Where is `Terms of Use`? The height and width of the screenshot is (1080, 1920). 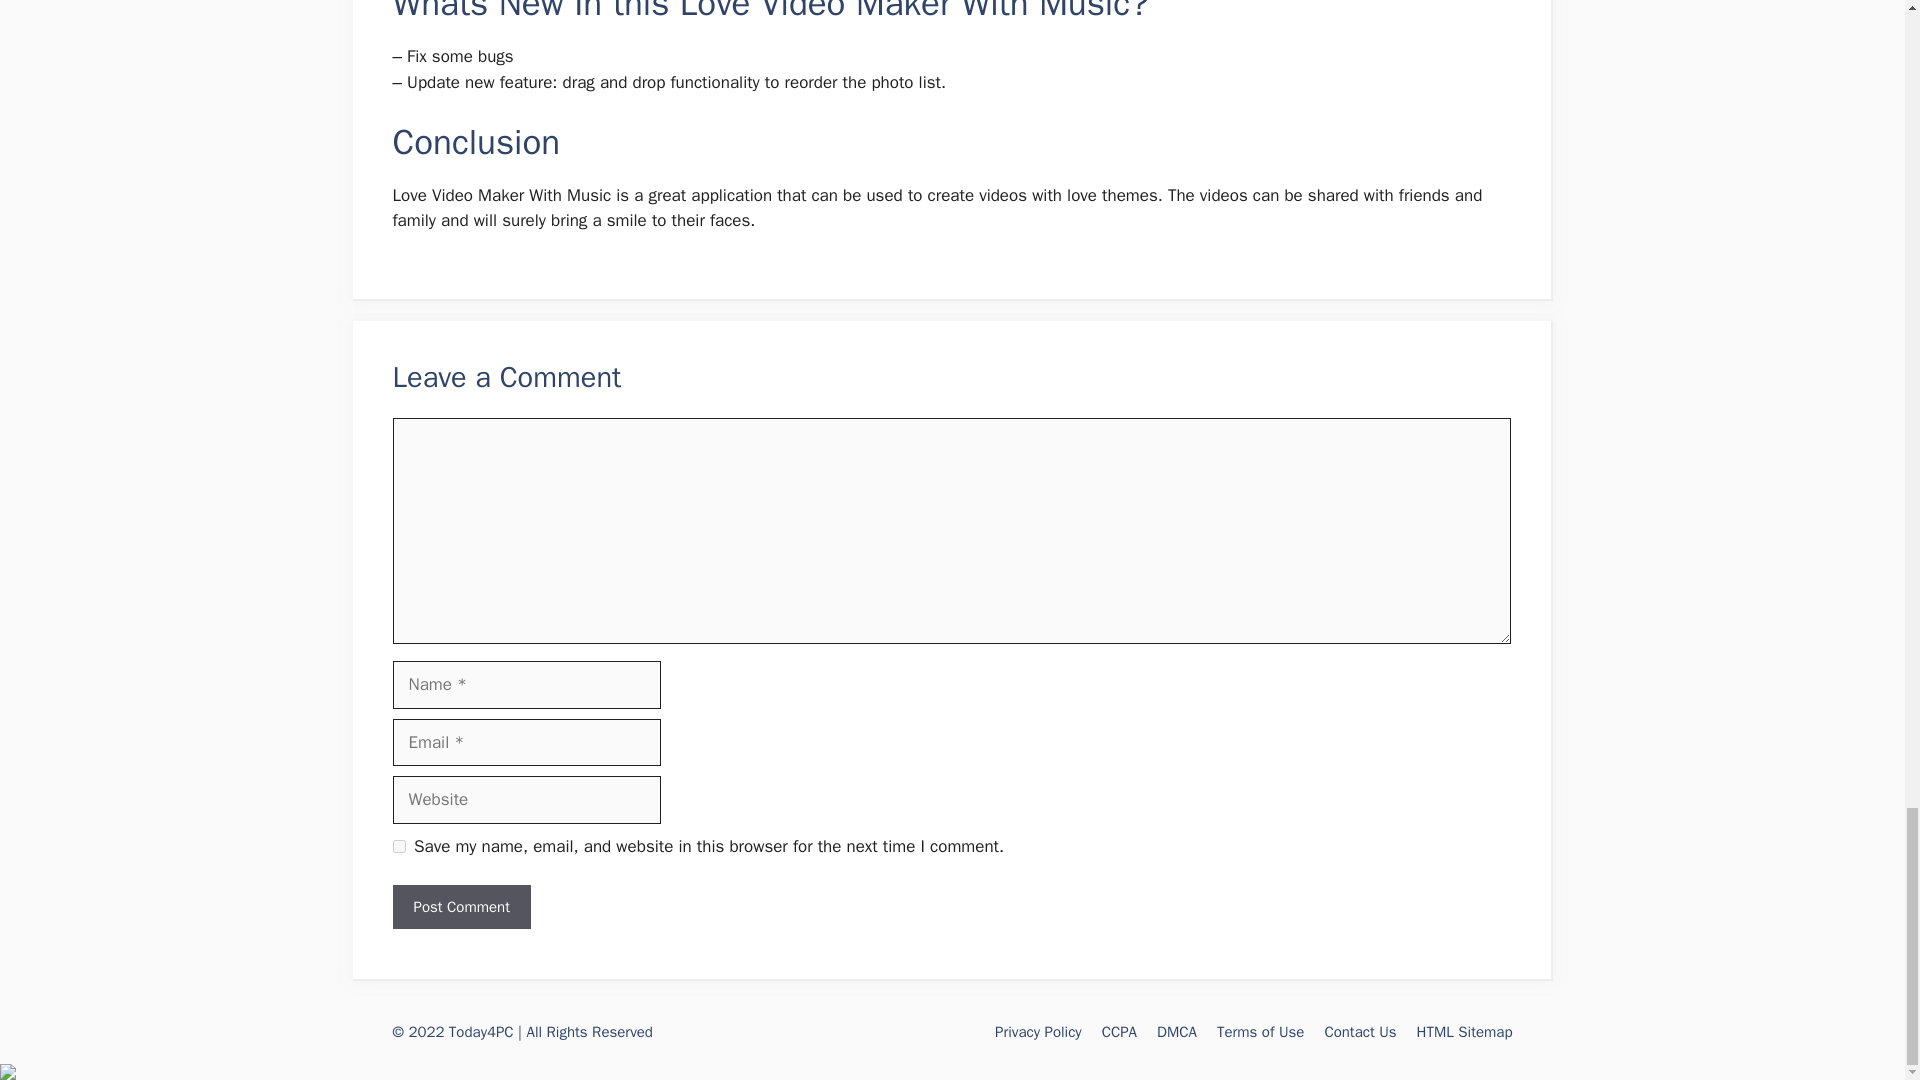 Terms of Use is located at coordinates (1261, 1032).